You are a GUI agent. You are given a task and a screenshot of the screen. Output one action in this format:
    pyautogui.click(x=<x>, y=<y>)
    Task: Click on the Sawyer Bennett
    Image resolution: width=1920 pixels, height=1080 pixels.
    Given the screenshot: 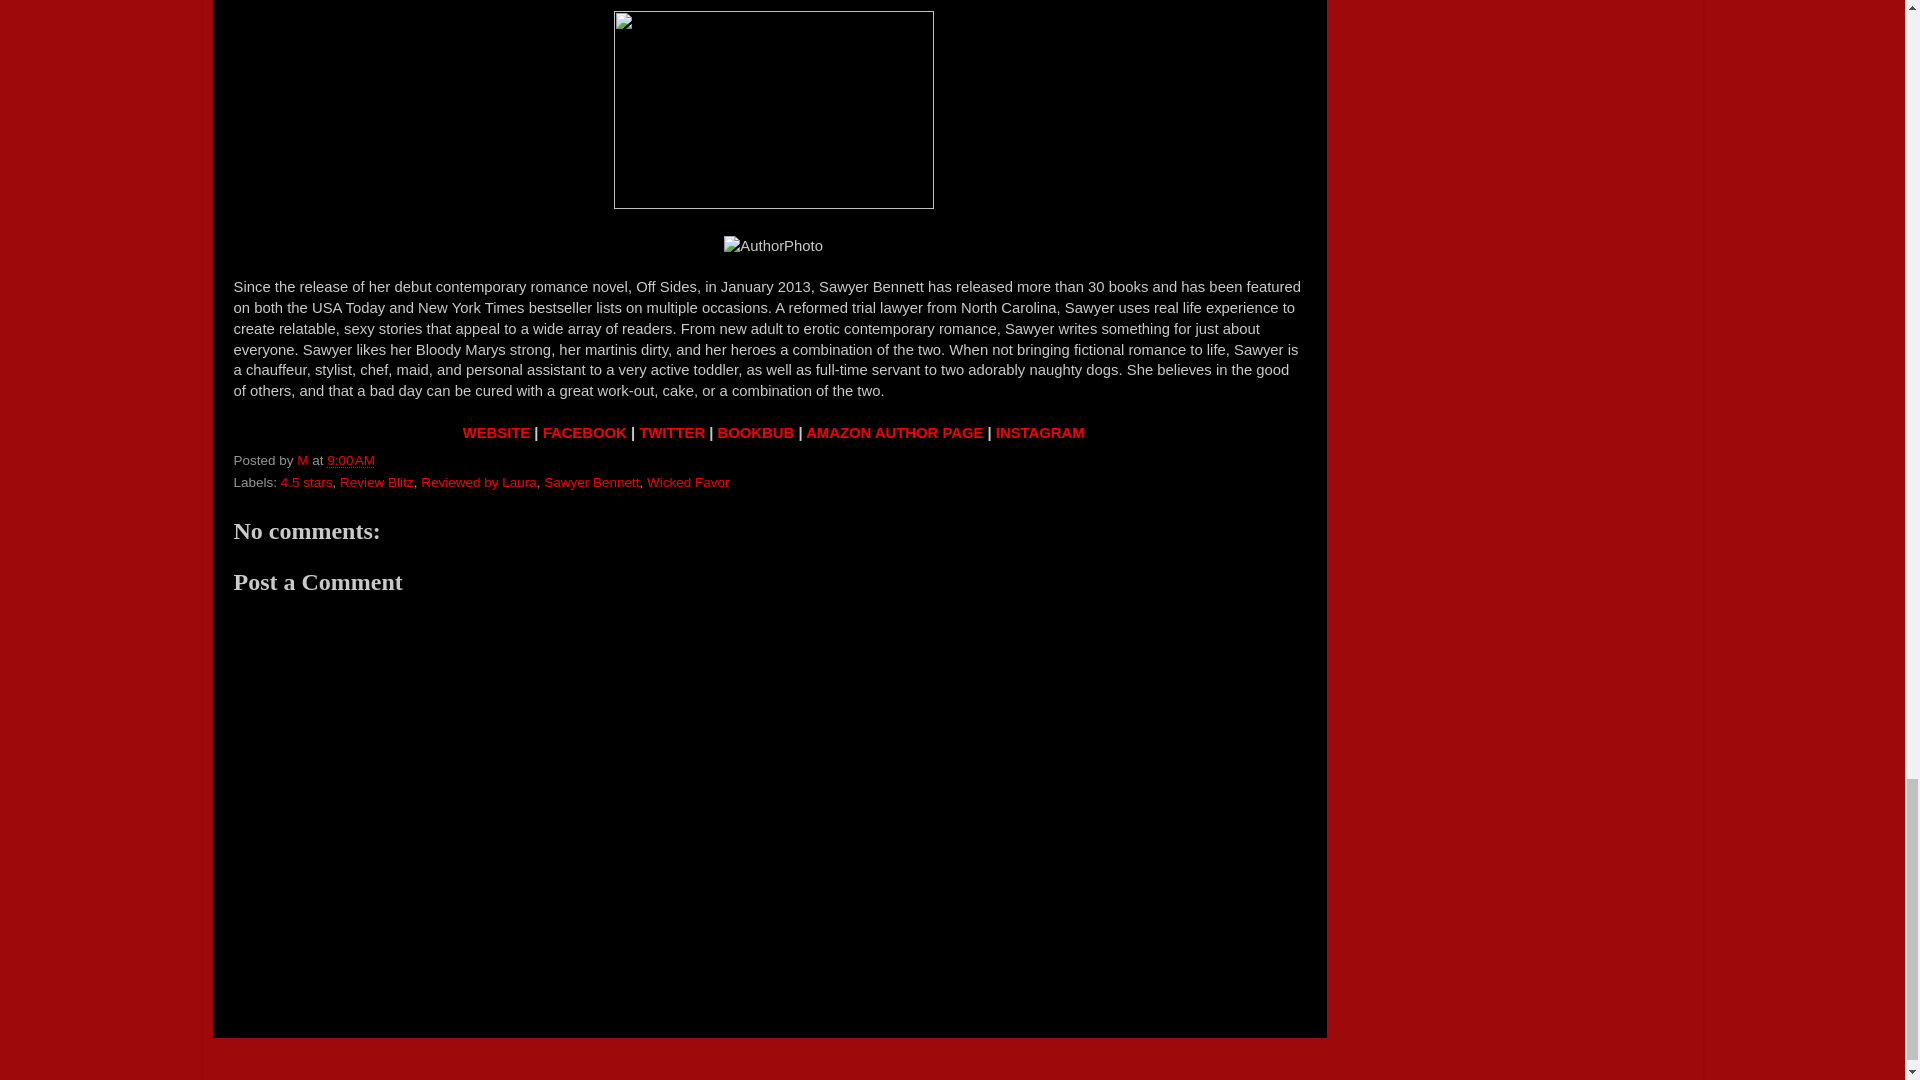 What is the action you would take?
    pyautogui.click(x=591, y=482)
    